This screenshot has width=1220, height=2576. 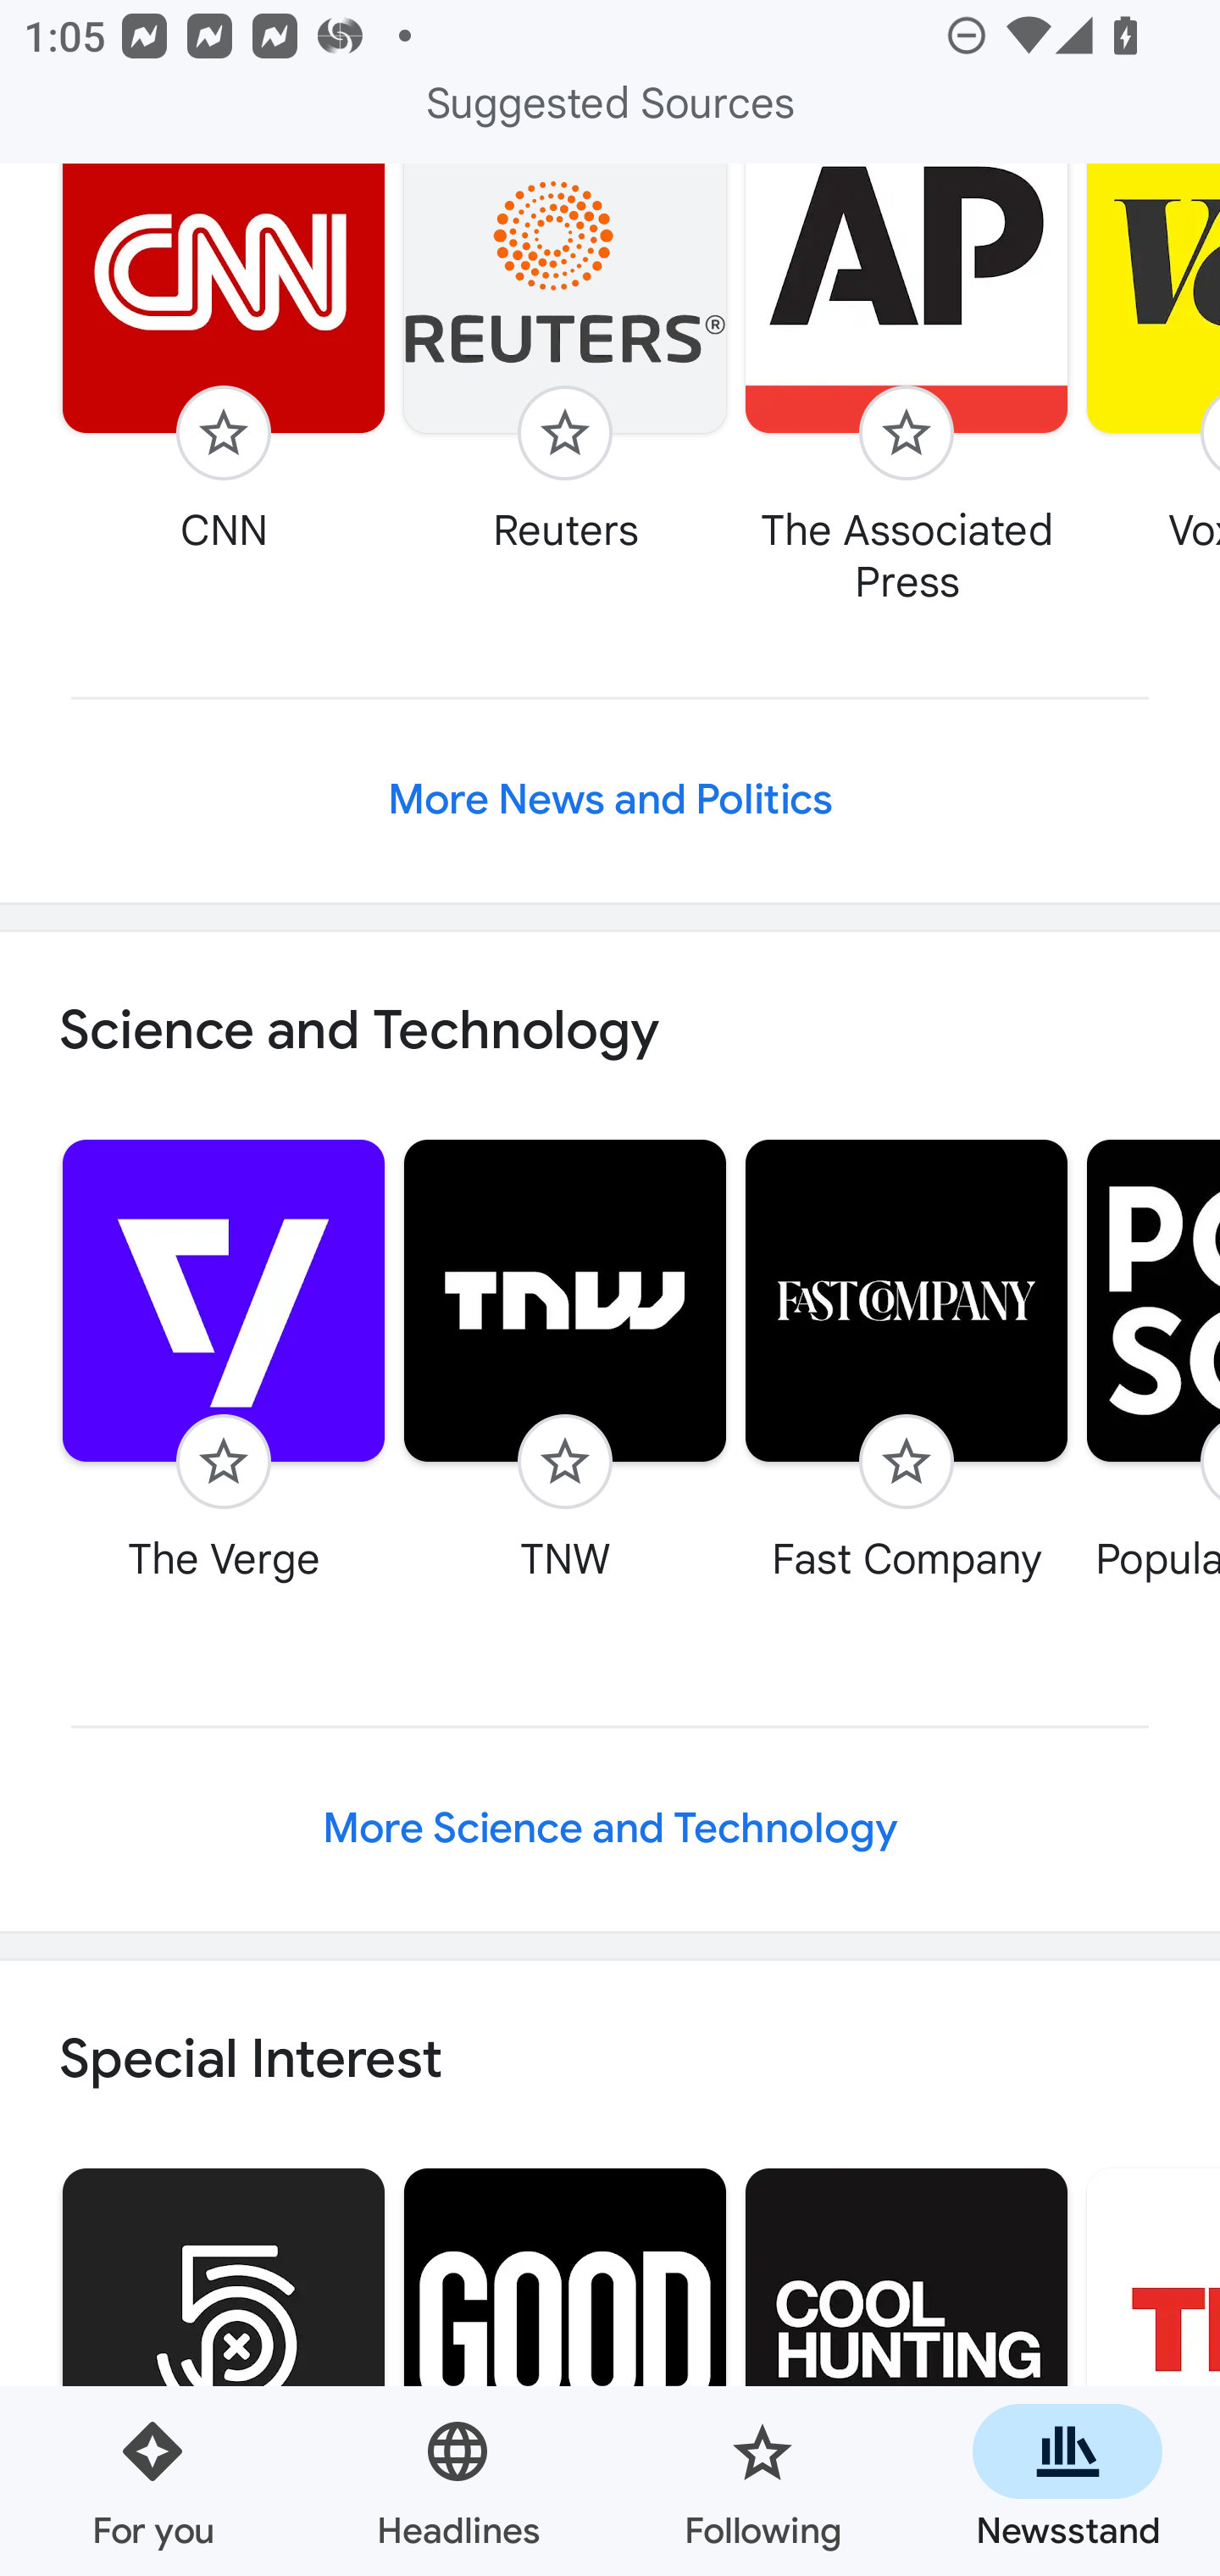 What do you see at coordinates (1067, 2481) in the screenshot?
I see `Newsstand` at bounding box center [1067, 2481].